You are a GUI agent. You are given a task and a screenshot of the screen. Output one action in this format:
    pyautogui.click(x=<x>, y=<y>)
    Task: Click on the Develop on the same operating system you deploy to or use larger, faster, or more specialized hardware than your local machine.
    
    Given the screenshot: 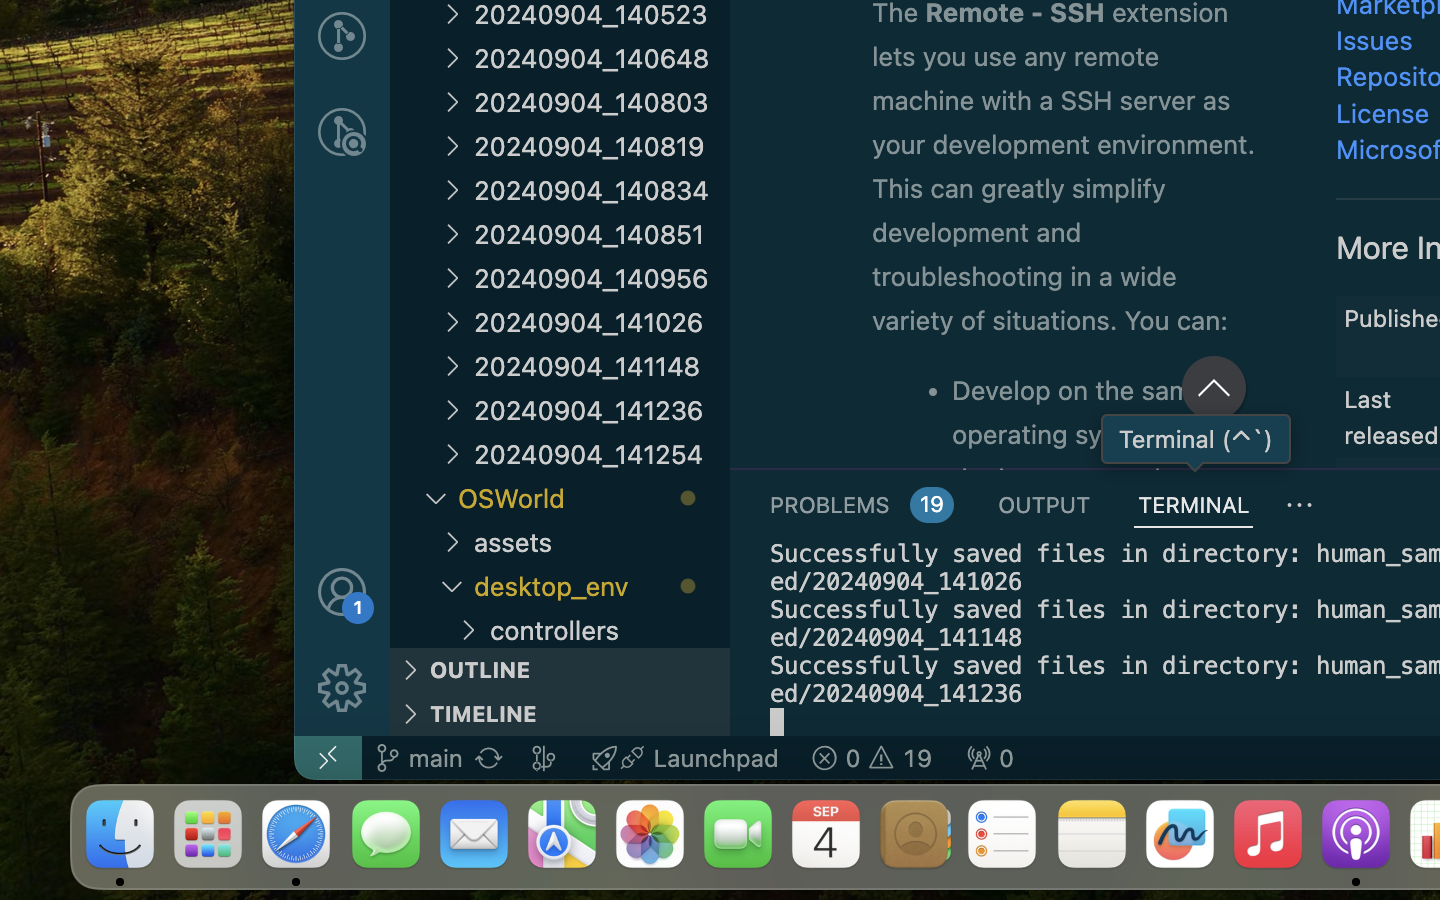 What is the action you would take?
    pyautogui.click(x=1100, y=423)
    